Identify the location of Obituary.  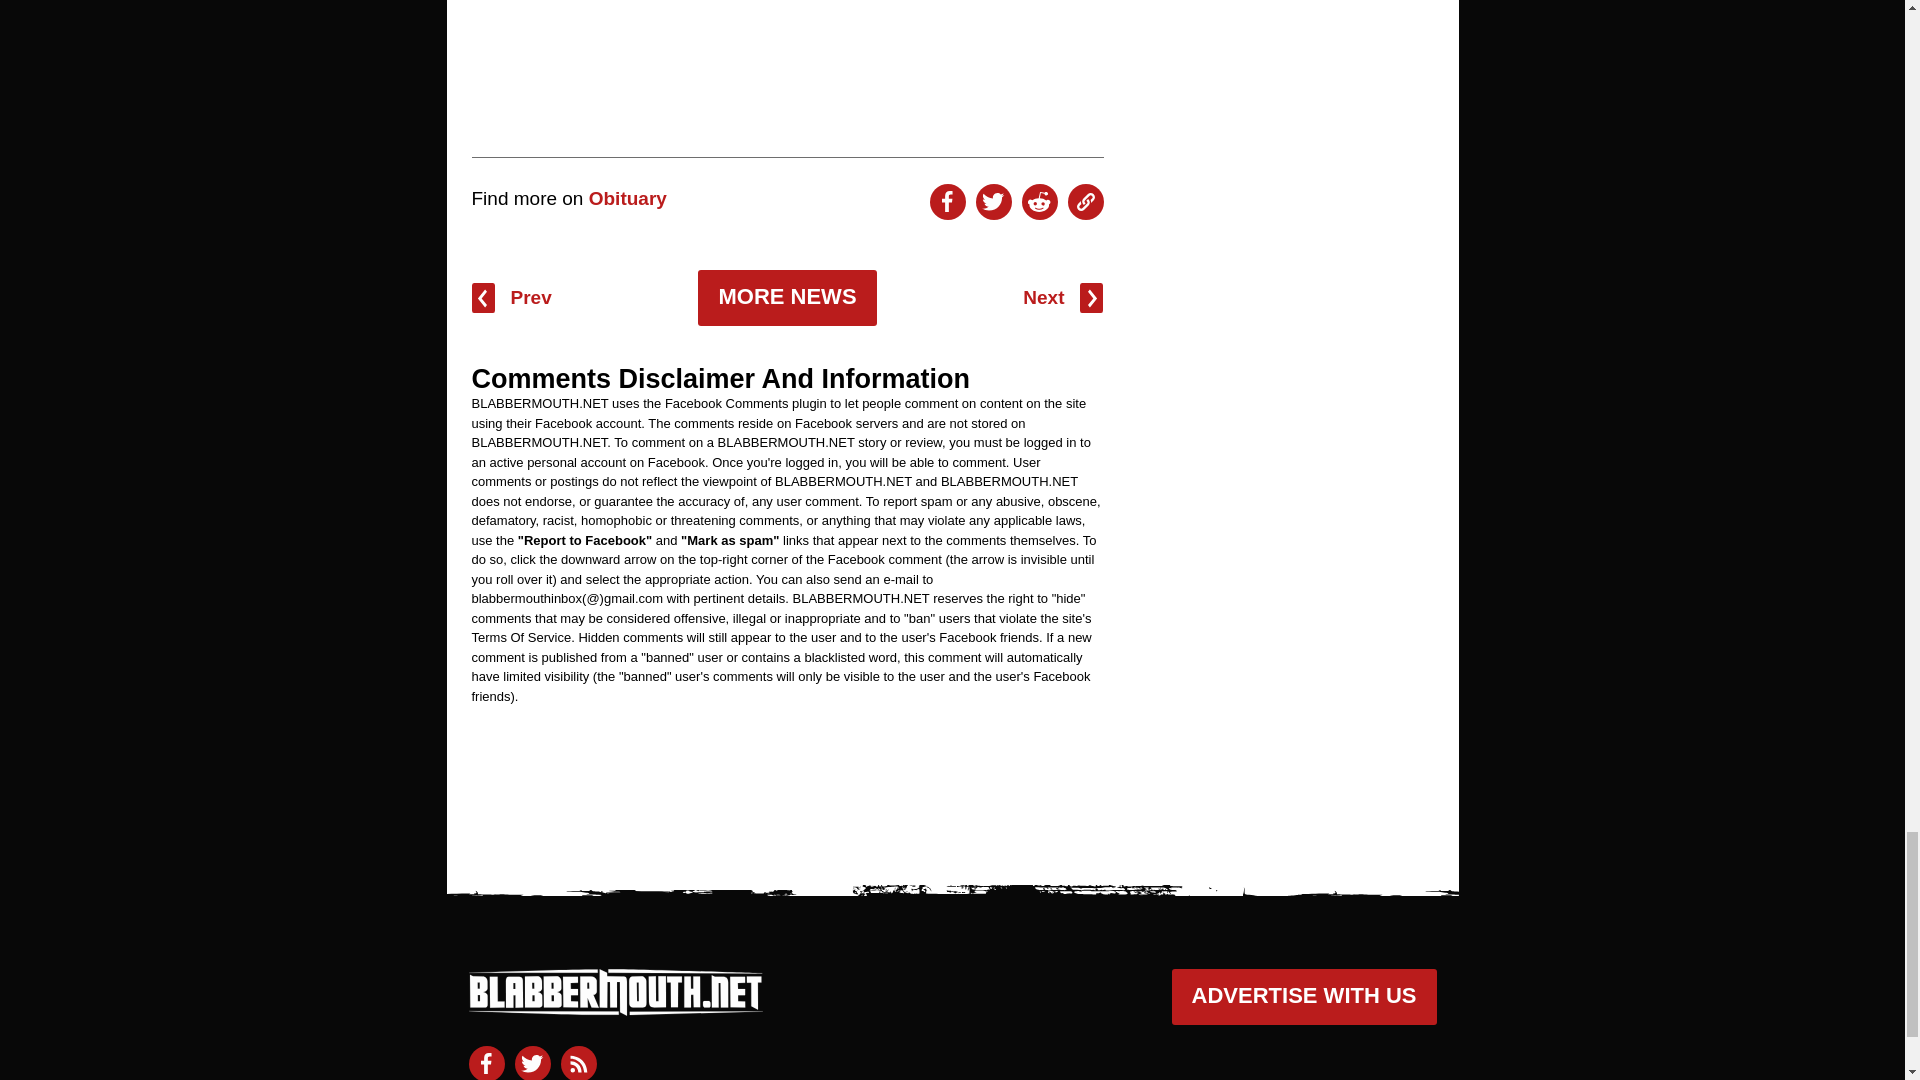
(628, 198).